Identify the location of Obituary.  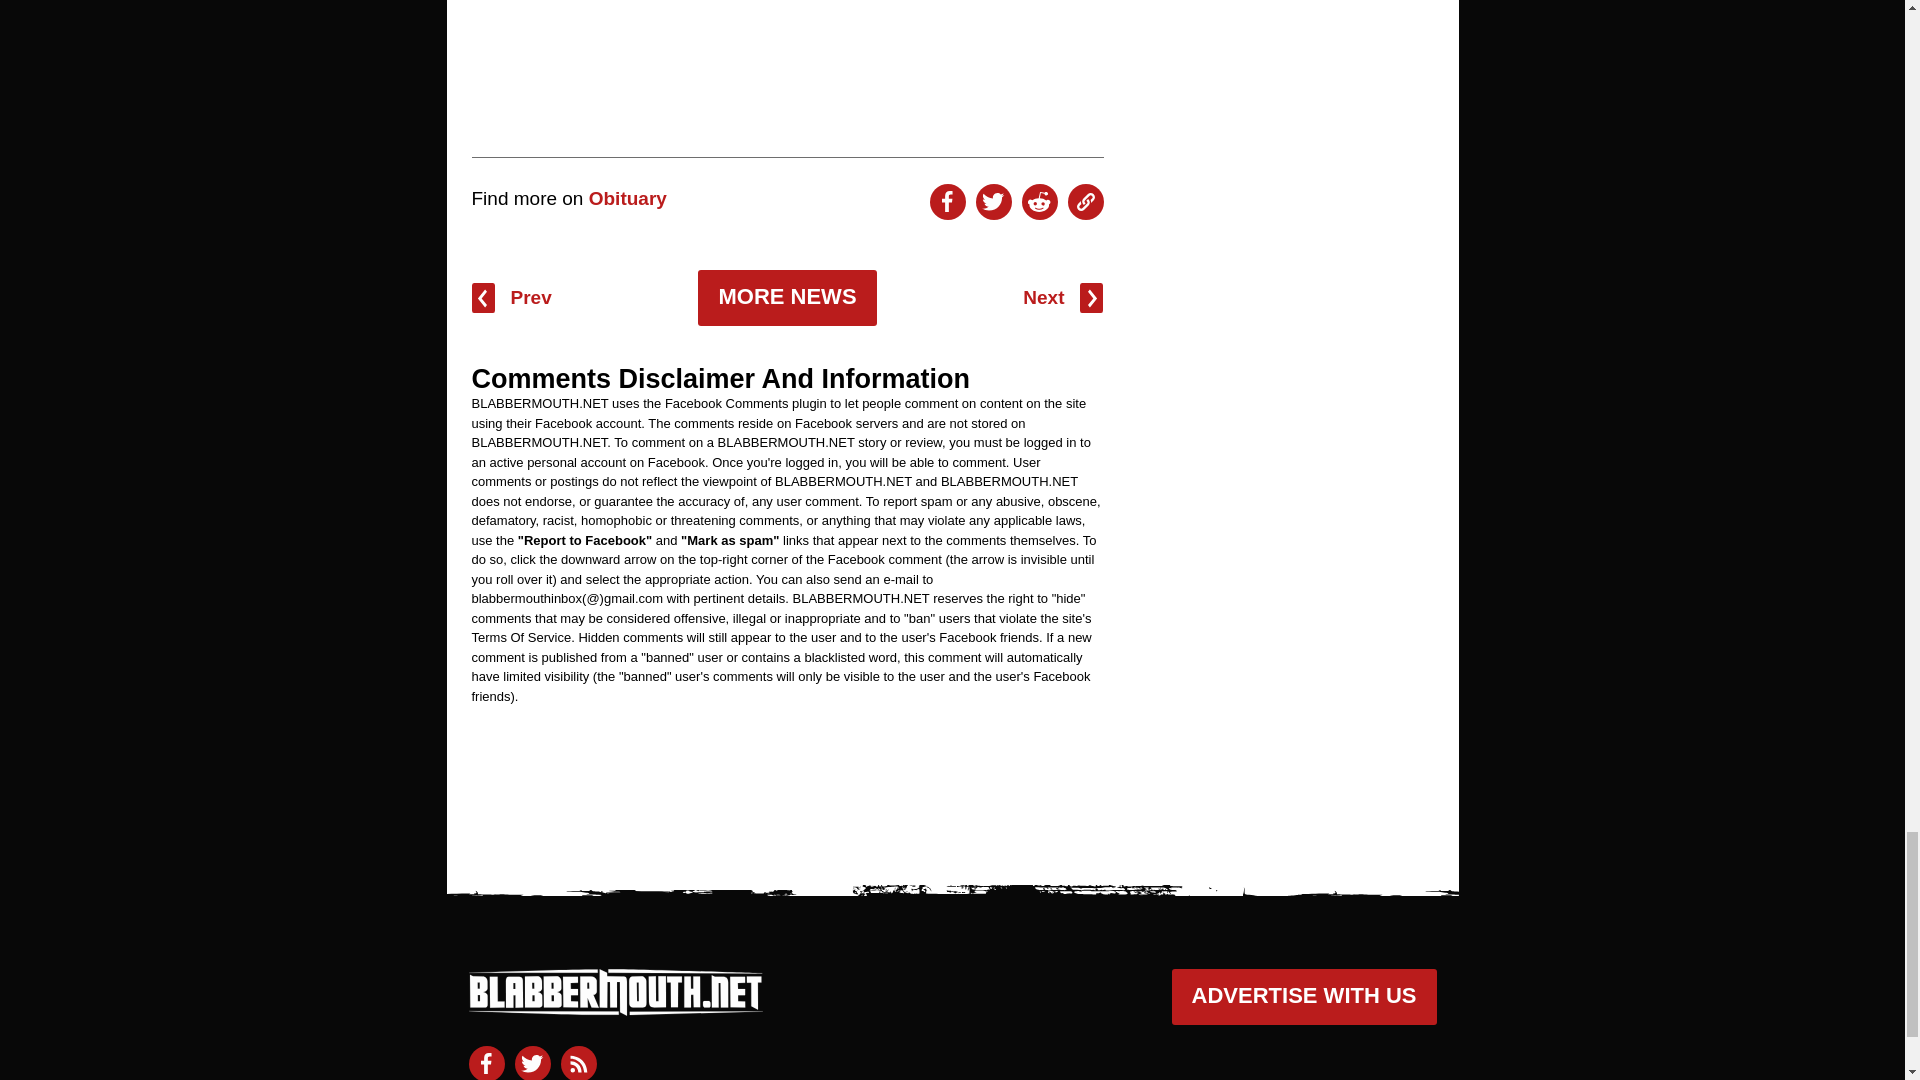
(628, 198).